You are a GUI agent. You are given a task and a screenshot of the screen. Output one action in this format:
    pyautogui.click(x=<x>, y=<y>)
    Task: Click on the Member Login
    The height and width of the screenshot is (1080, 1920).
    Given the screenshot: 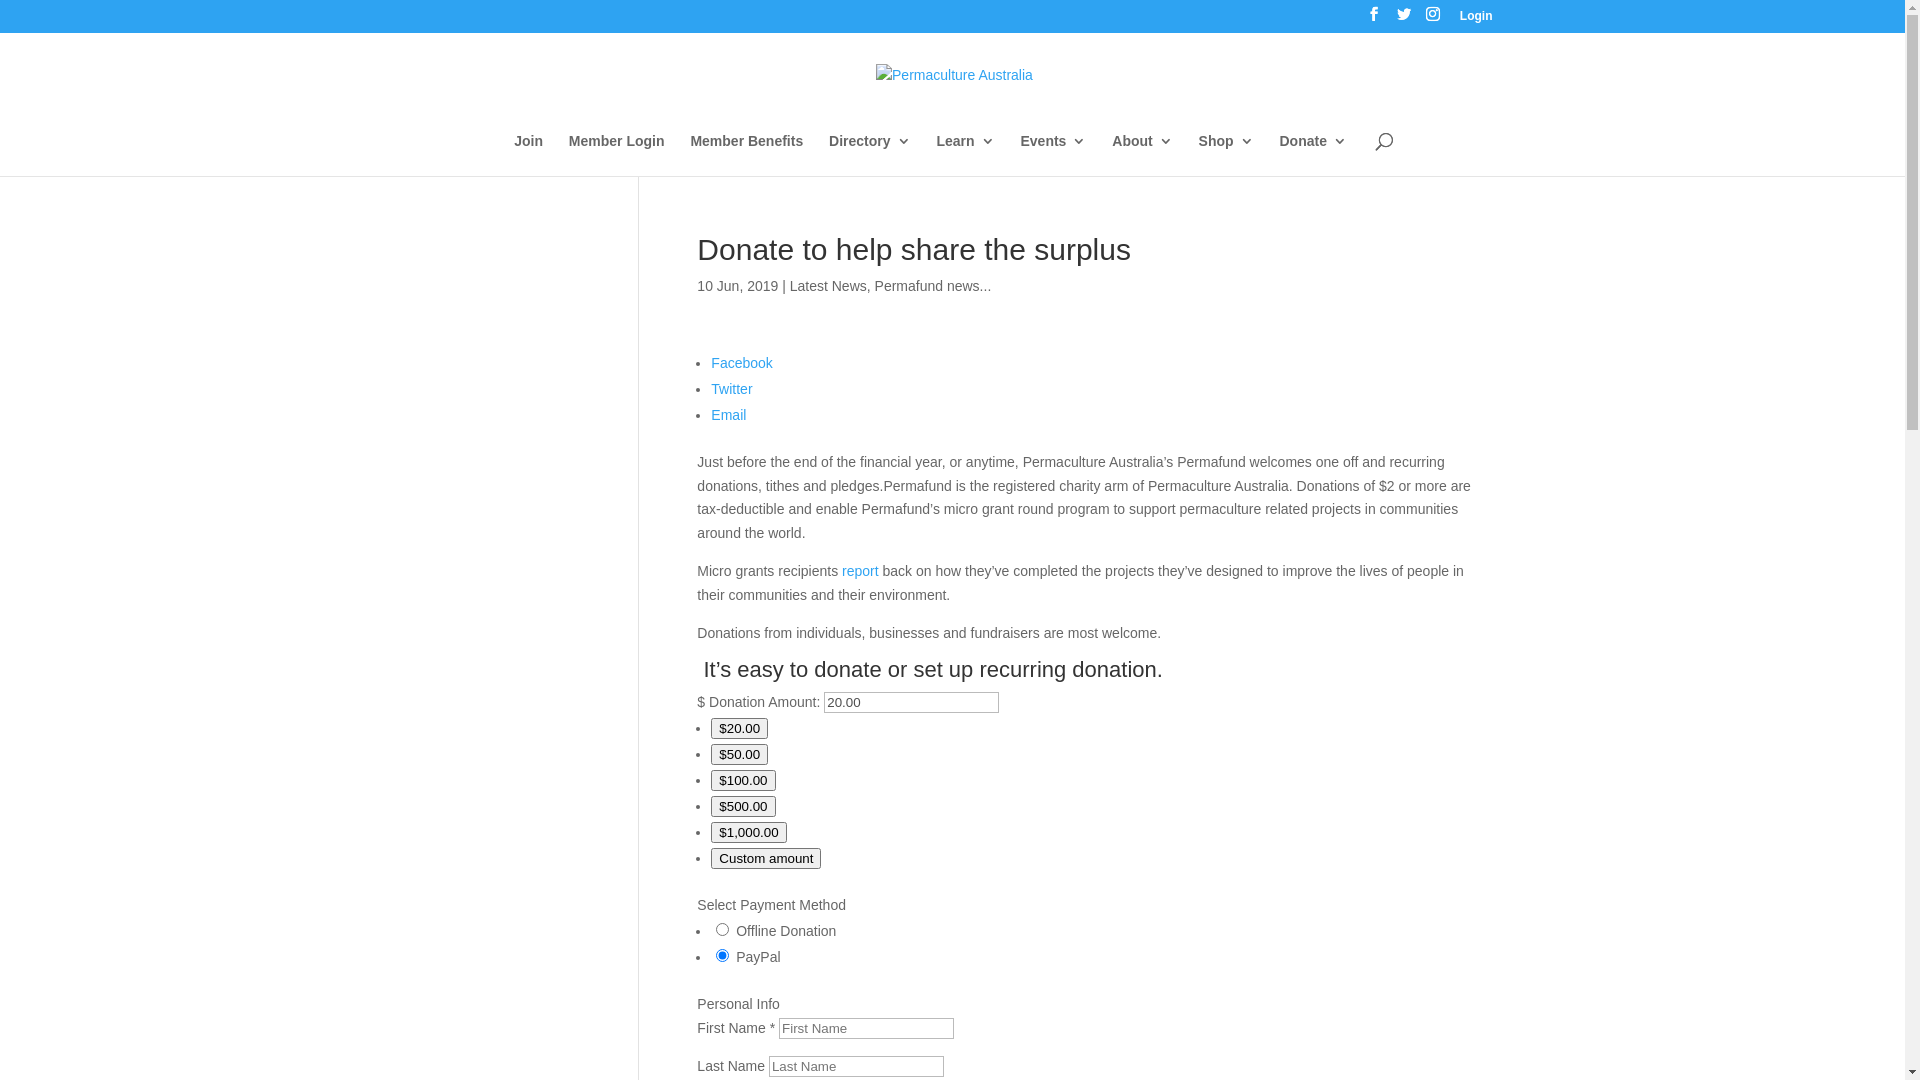 What is the action you would take?
    pyautogui.click(x=617, y=155)
    